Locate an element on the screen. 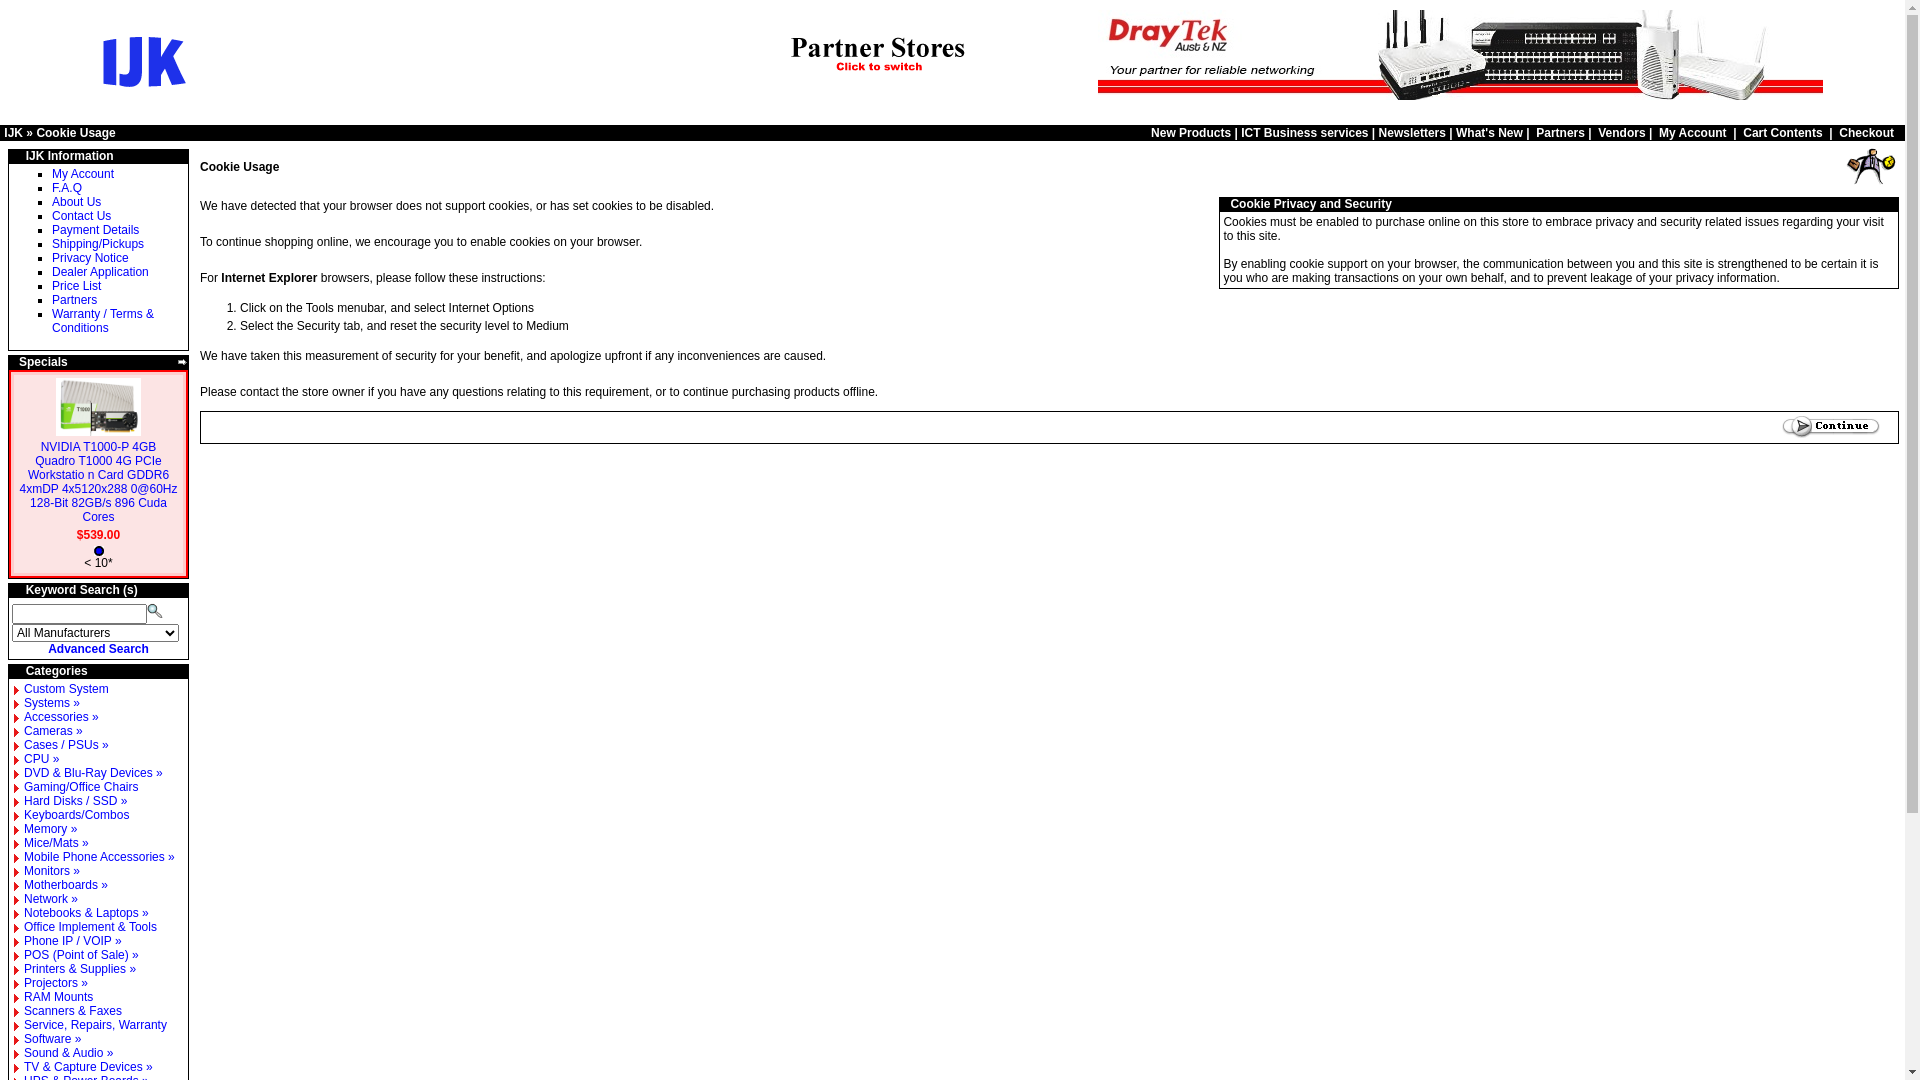  Shipping/Pickups is located at coordinates (98, 244).